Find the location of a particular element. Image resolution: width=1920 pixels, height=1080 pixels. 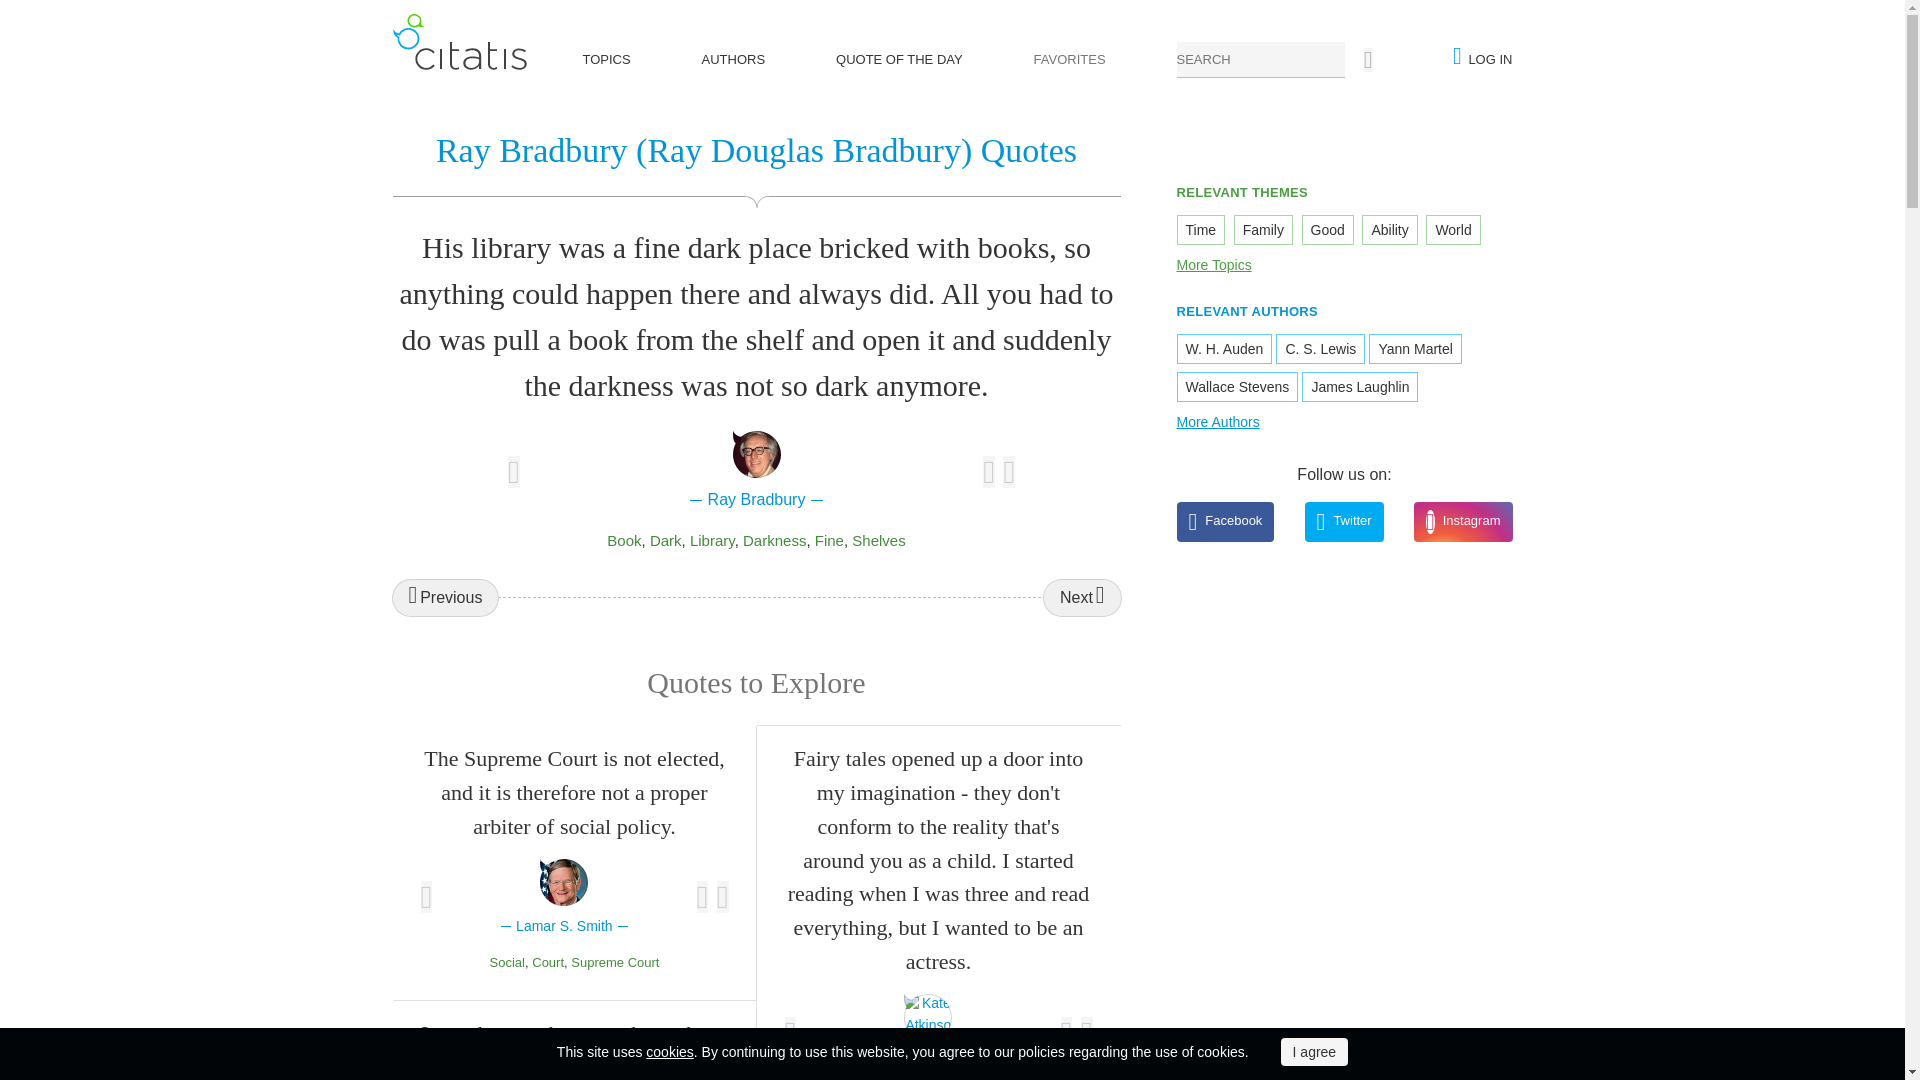

Library is located at coordinates (712, 540).